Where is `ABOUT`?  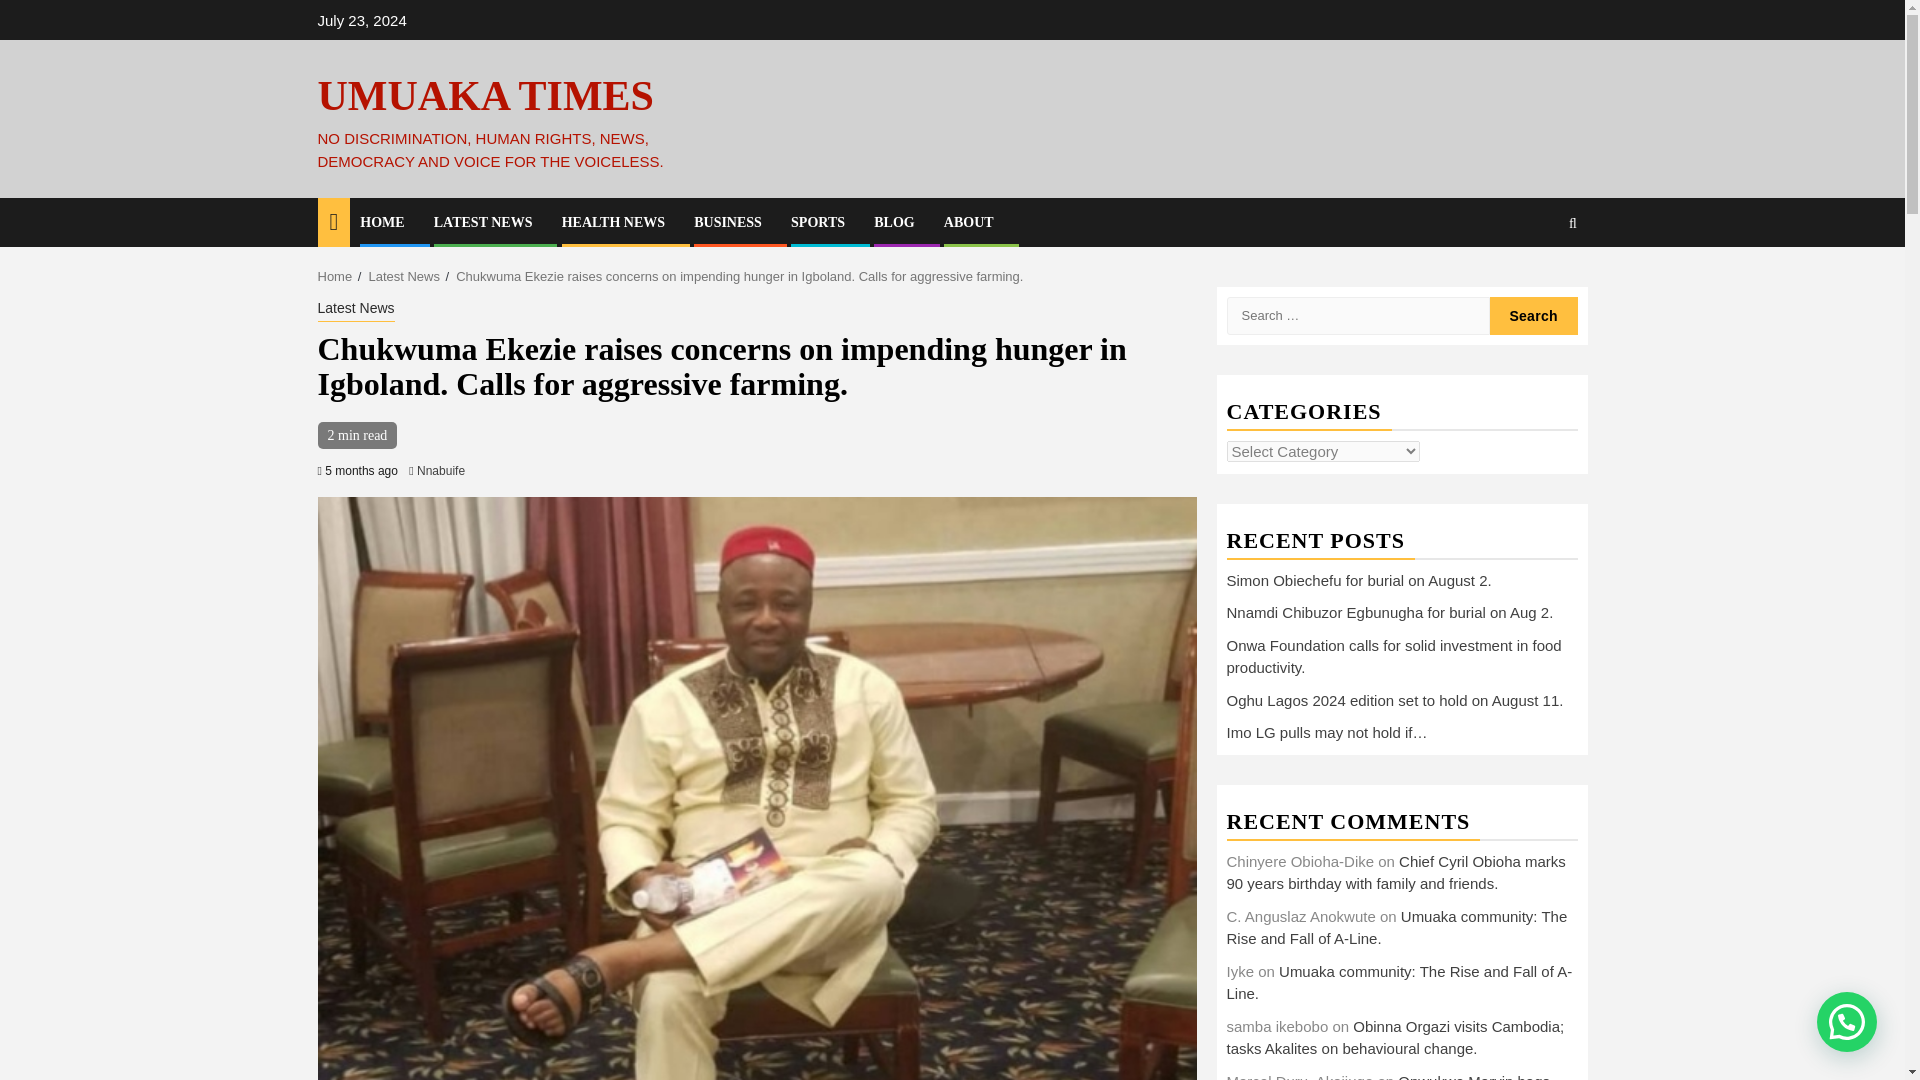
ABOUT is located at coordinates (969, 222).